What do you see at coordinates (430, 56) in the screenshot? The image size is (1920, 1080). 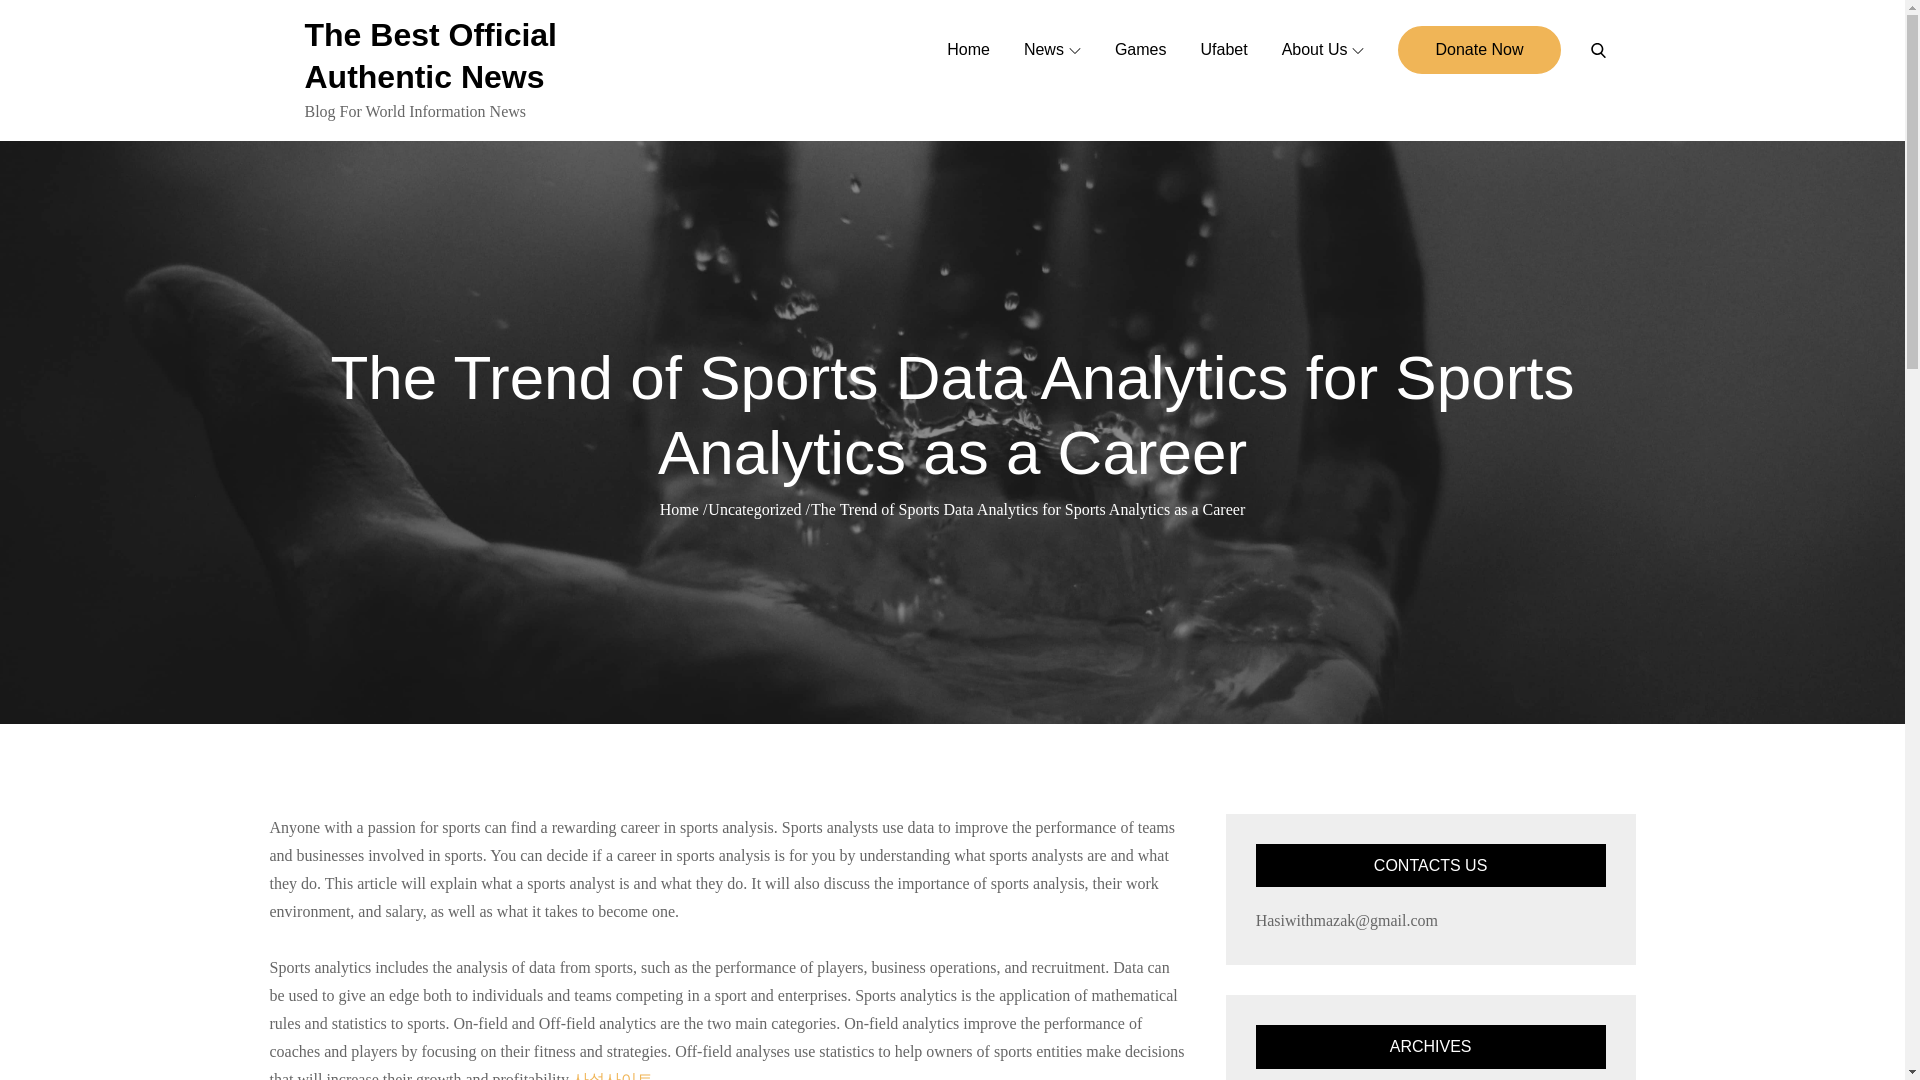 I see `The Best Official Authentic News` at bounding box center [430, 56].